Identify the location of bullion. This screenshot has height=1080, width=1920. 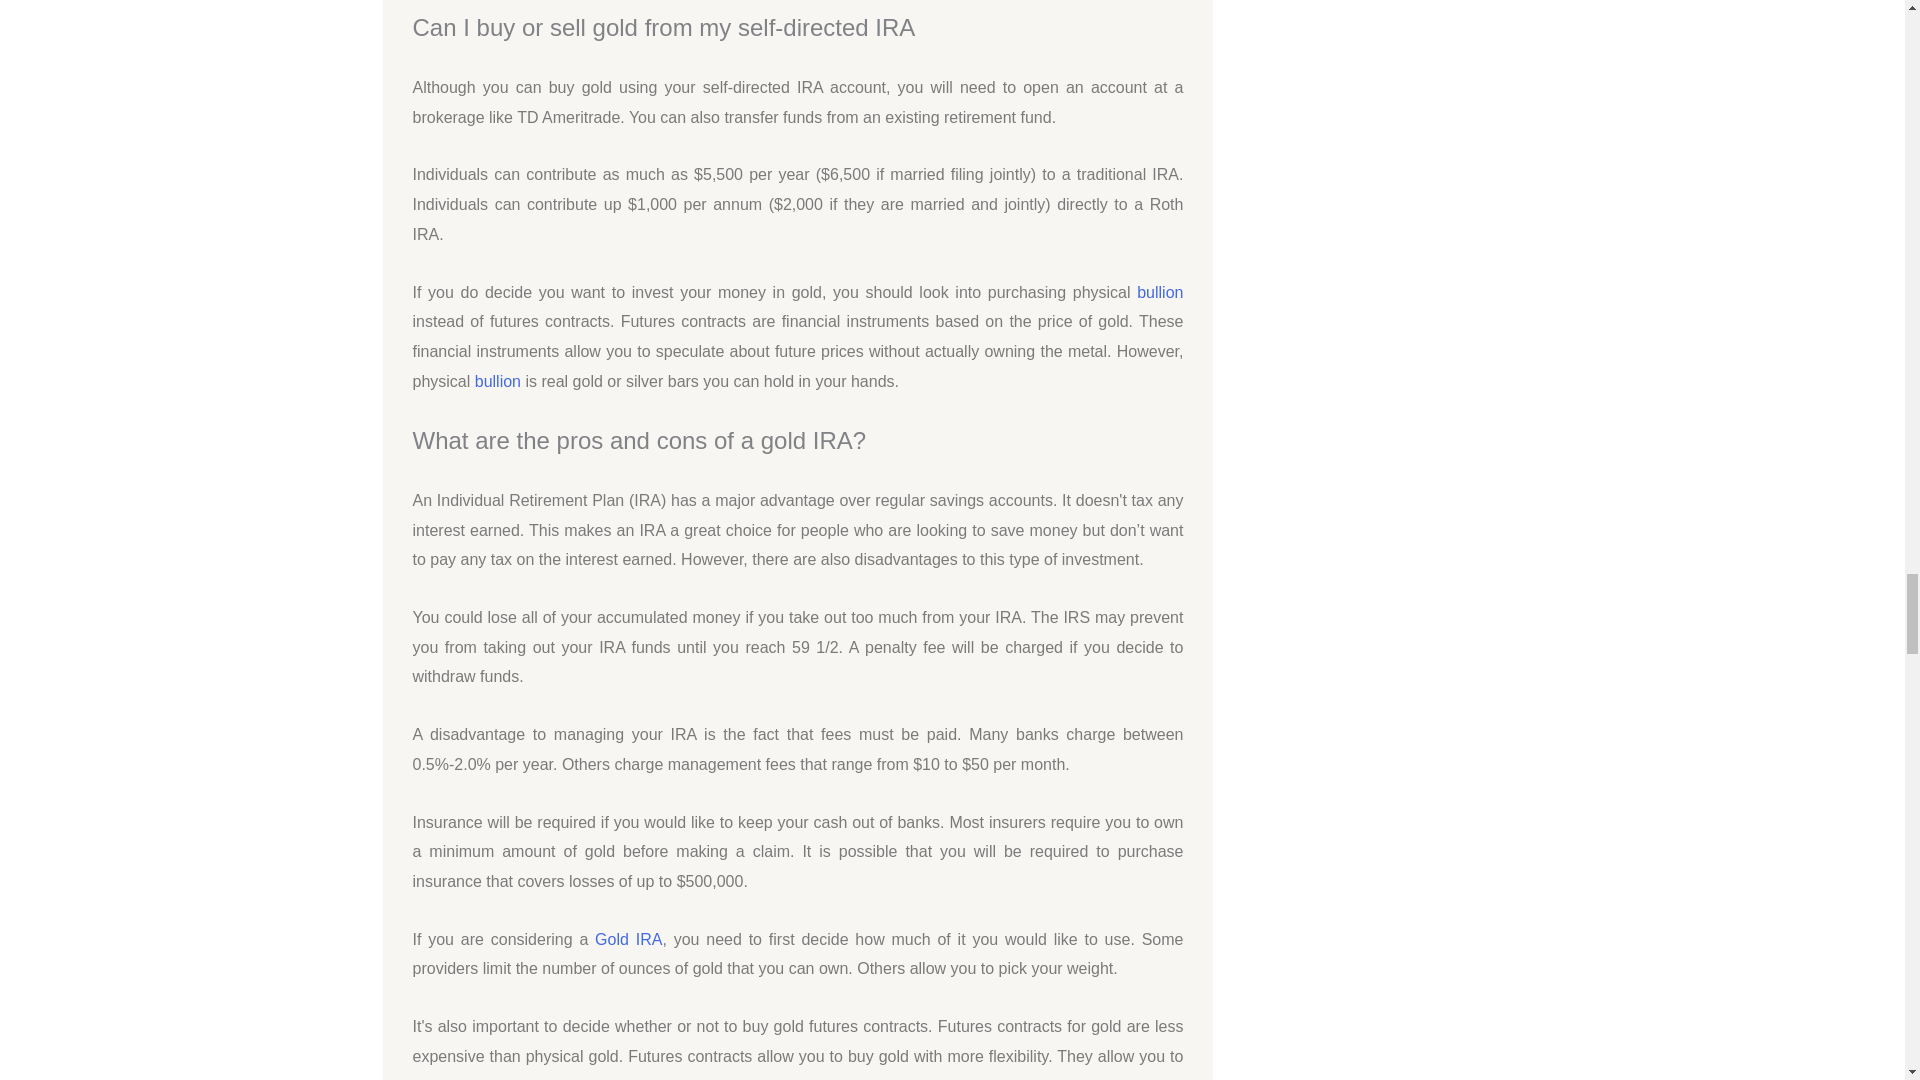
(1159, 292).